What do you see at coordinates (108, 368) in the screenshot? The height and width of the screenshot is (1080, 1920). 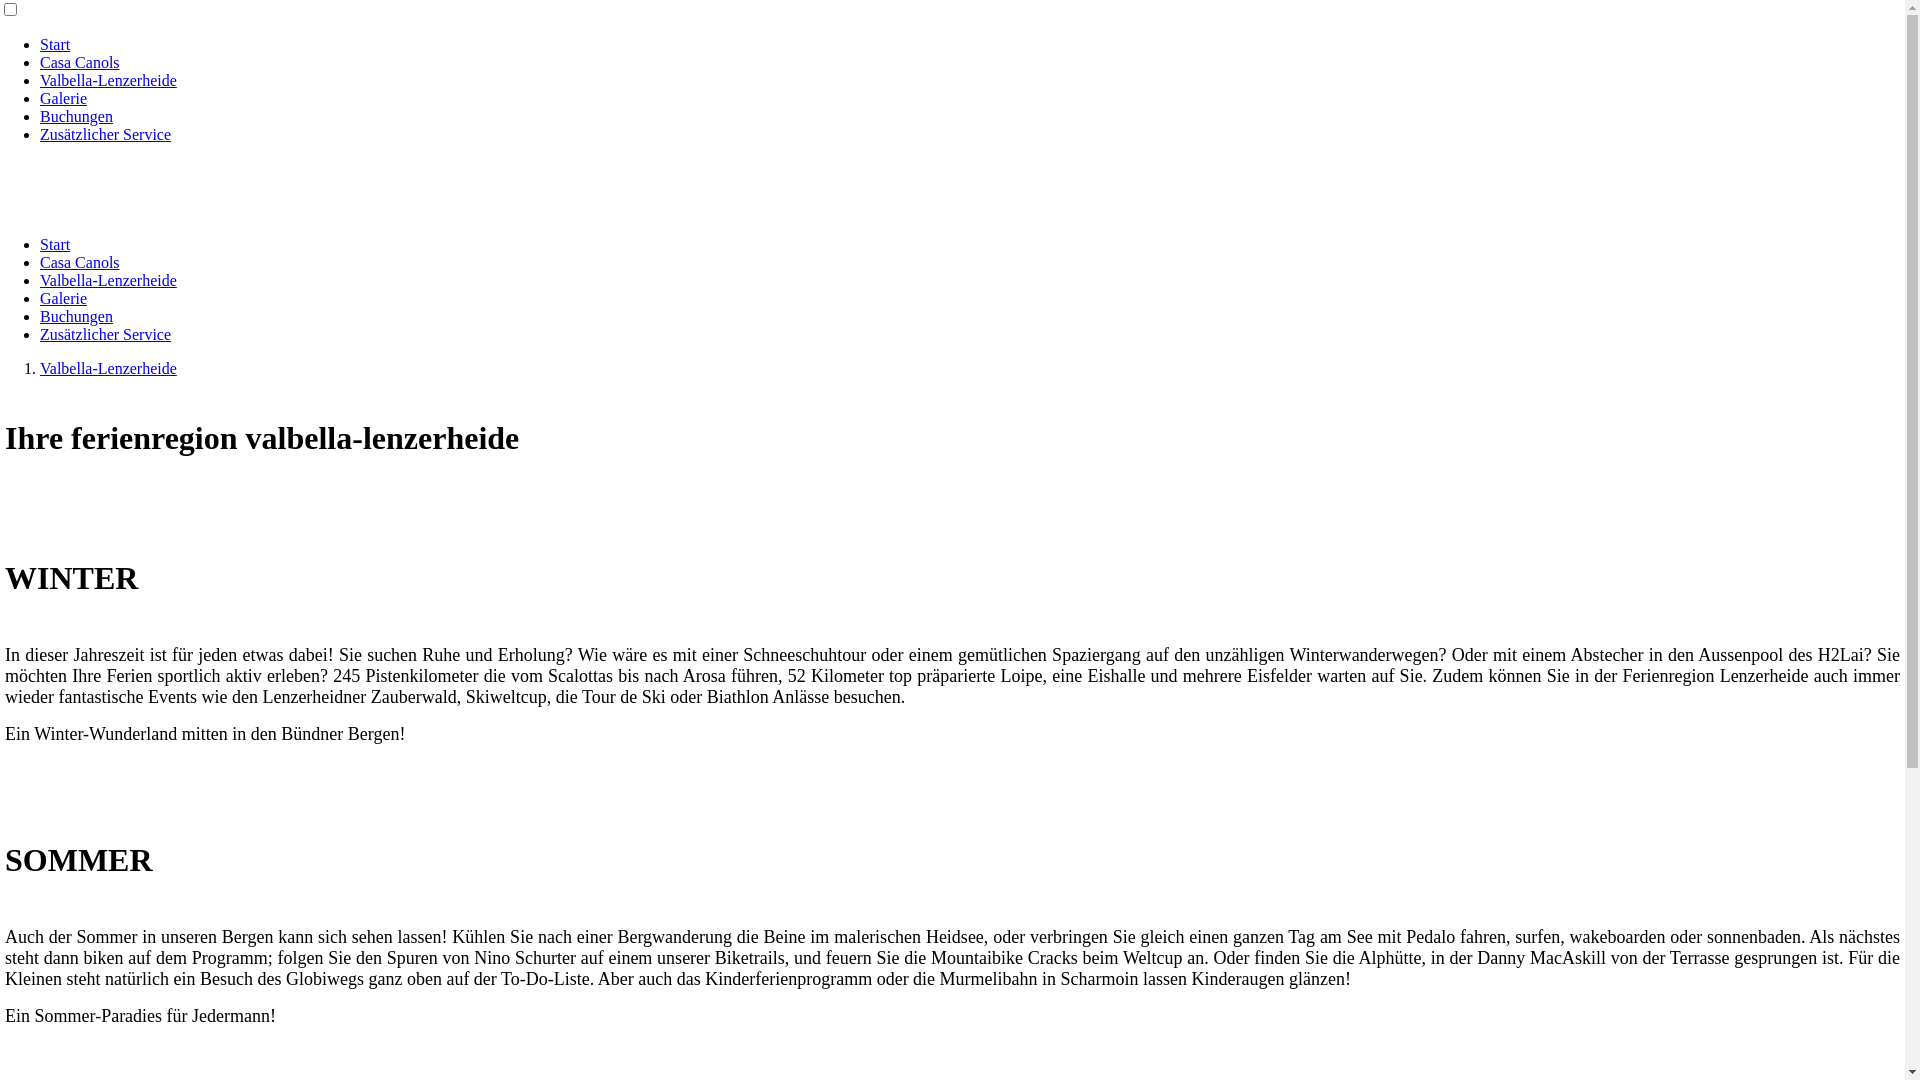 I see `Valbella-Lenzerheide` at bounding box center [108, 368].